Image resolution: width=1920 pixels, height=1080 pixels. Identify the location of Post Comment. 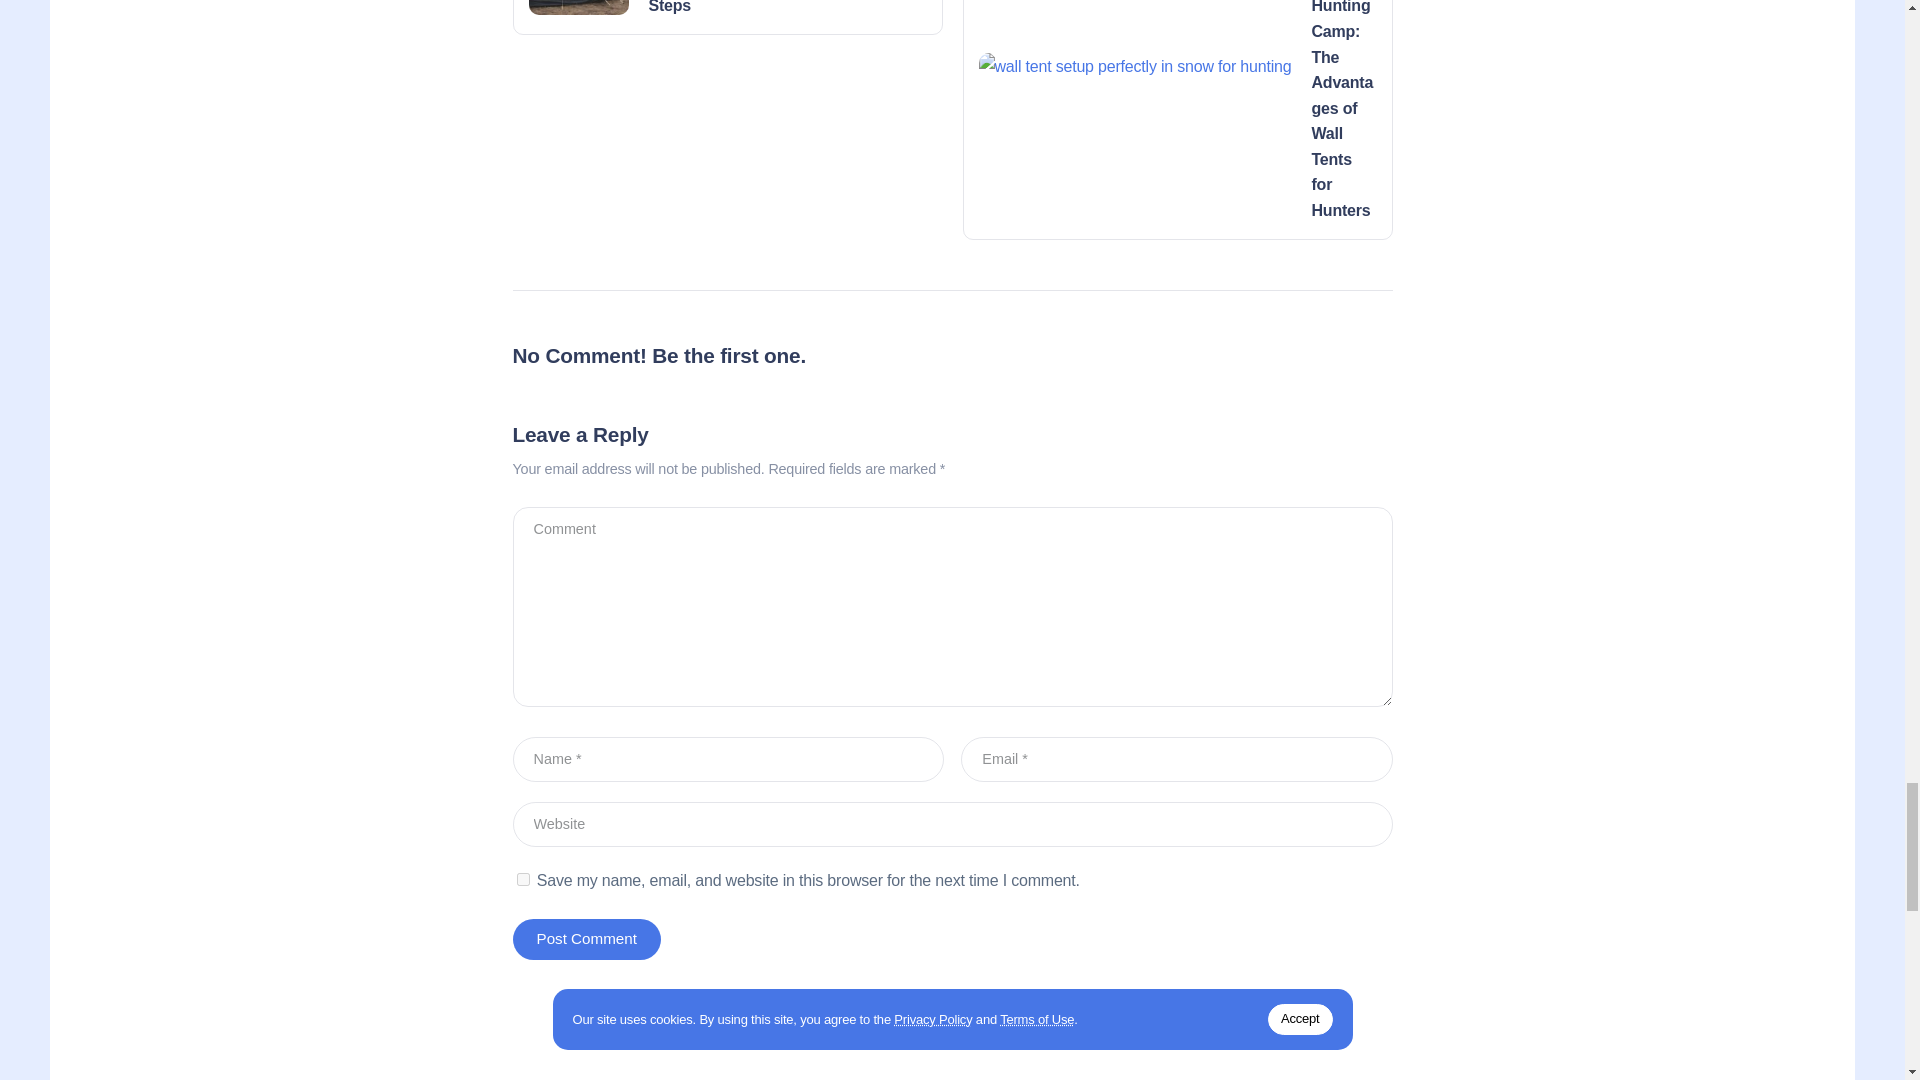
(586, 939).